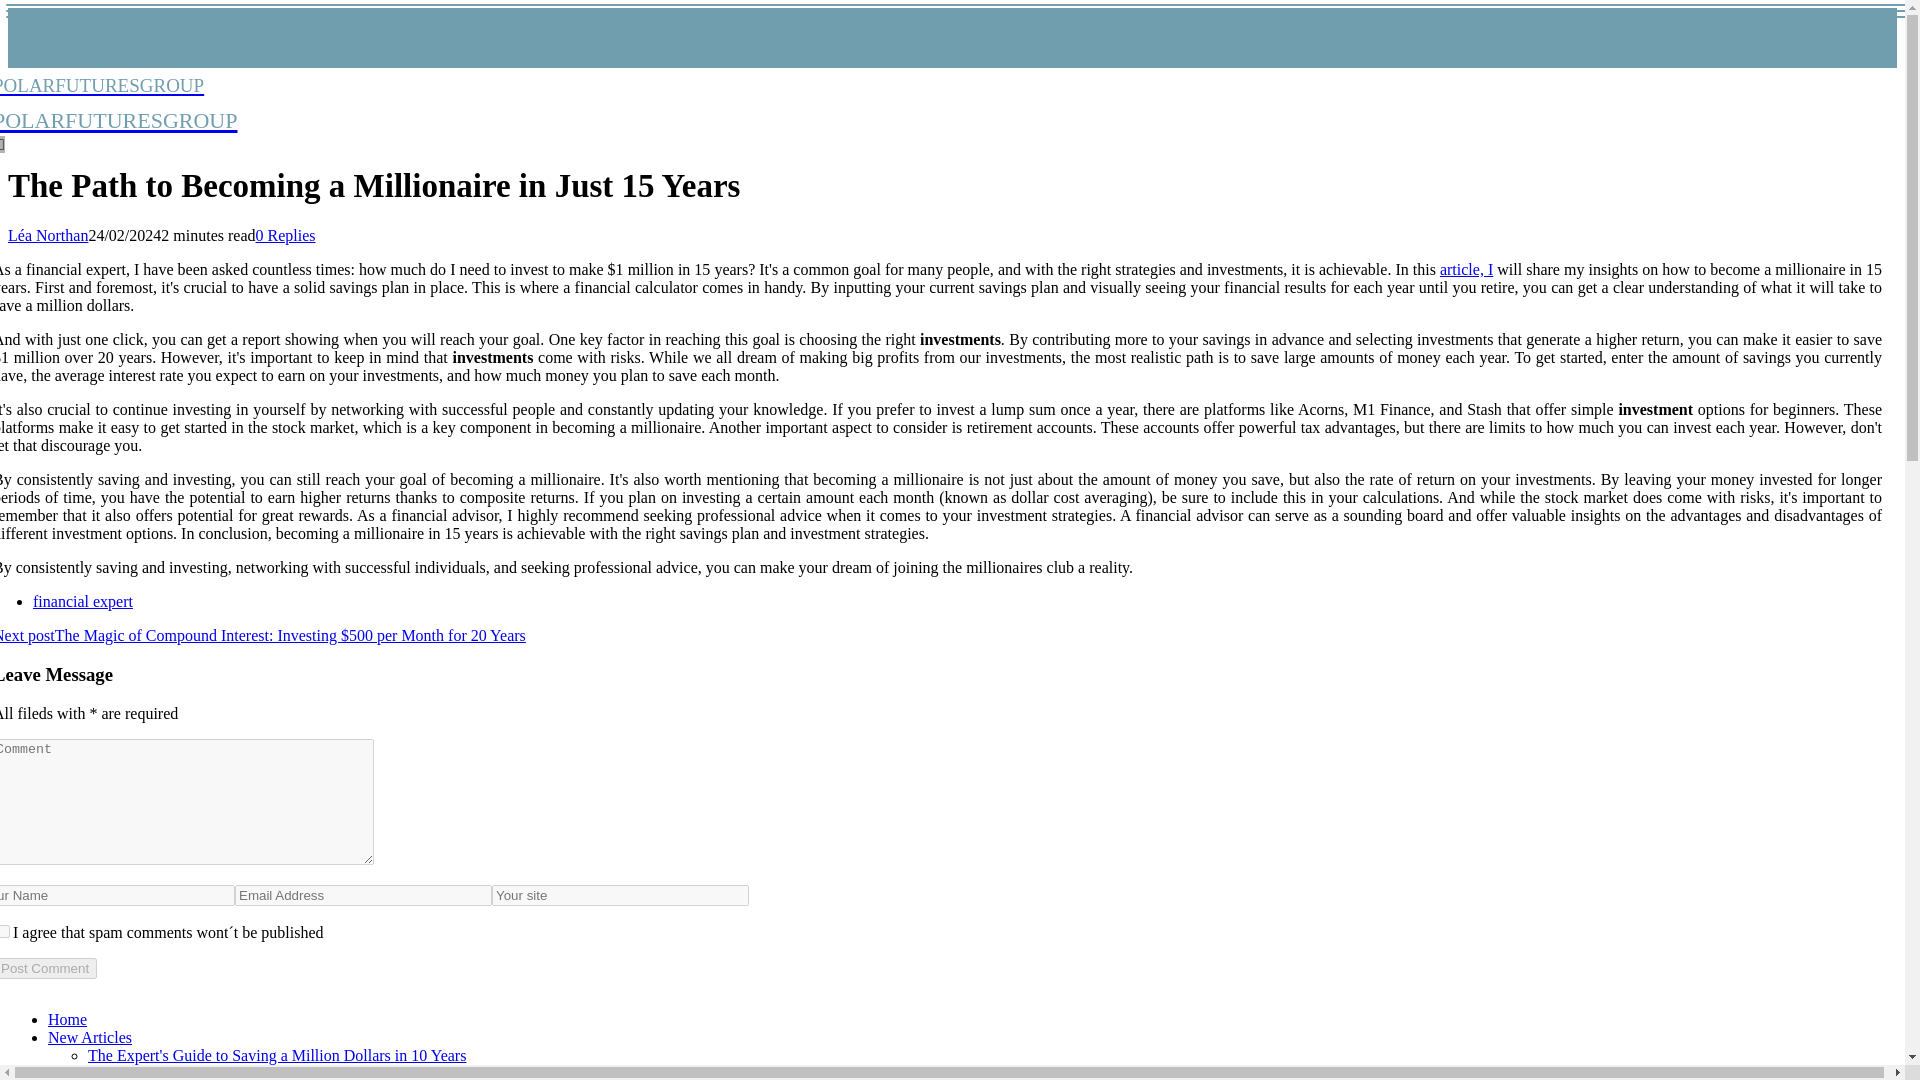  Describe the element at coordinates (82, 601) in the screenshot. I see `Post Comment` at that location.